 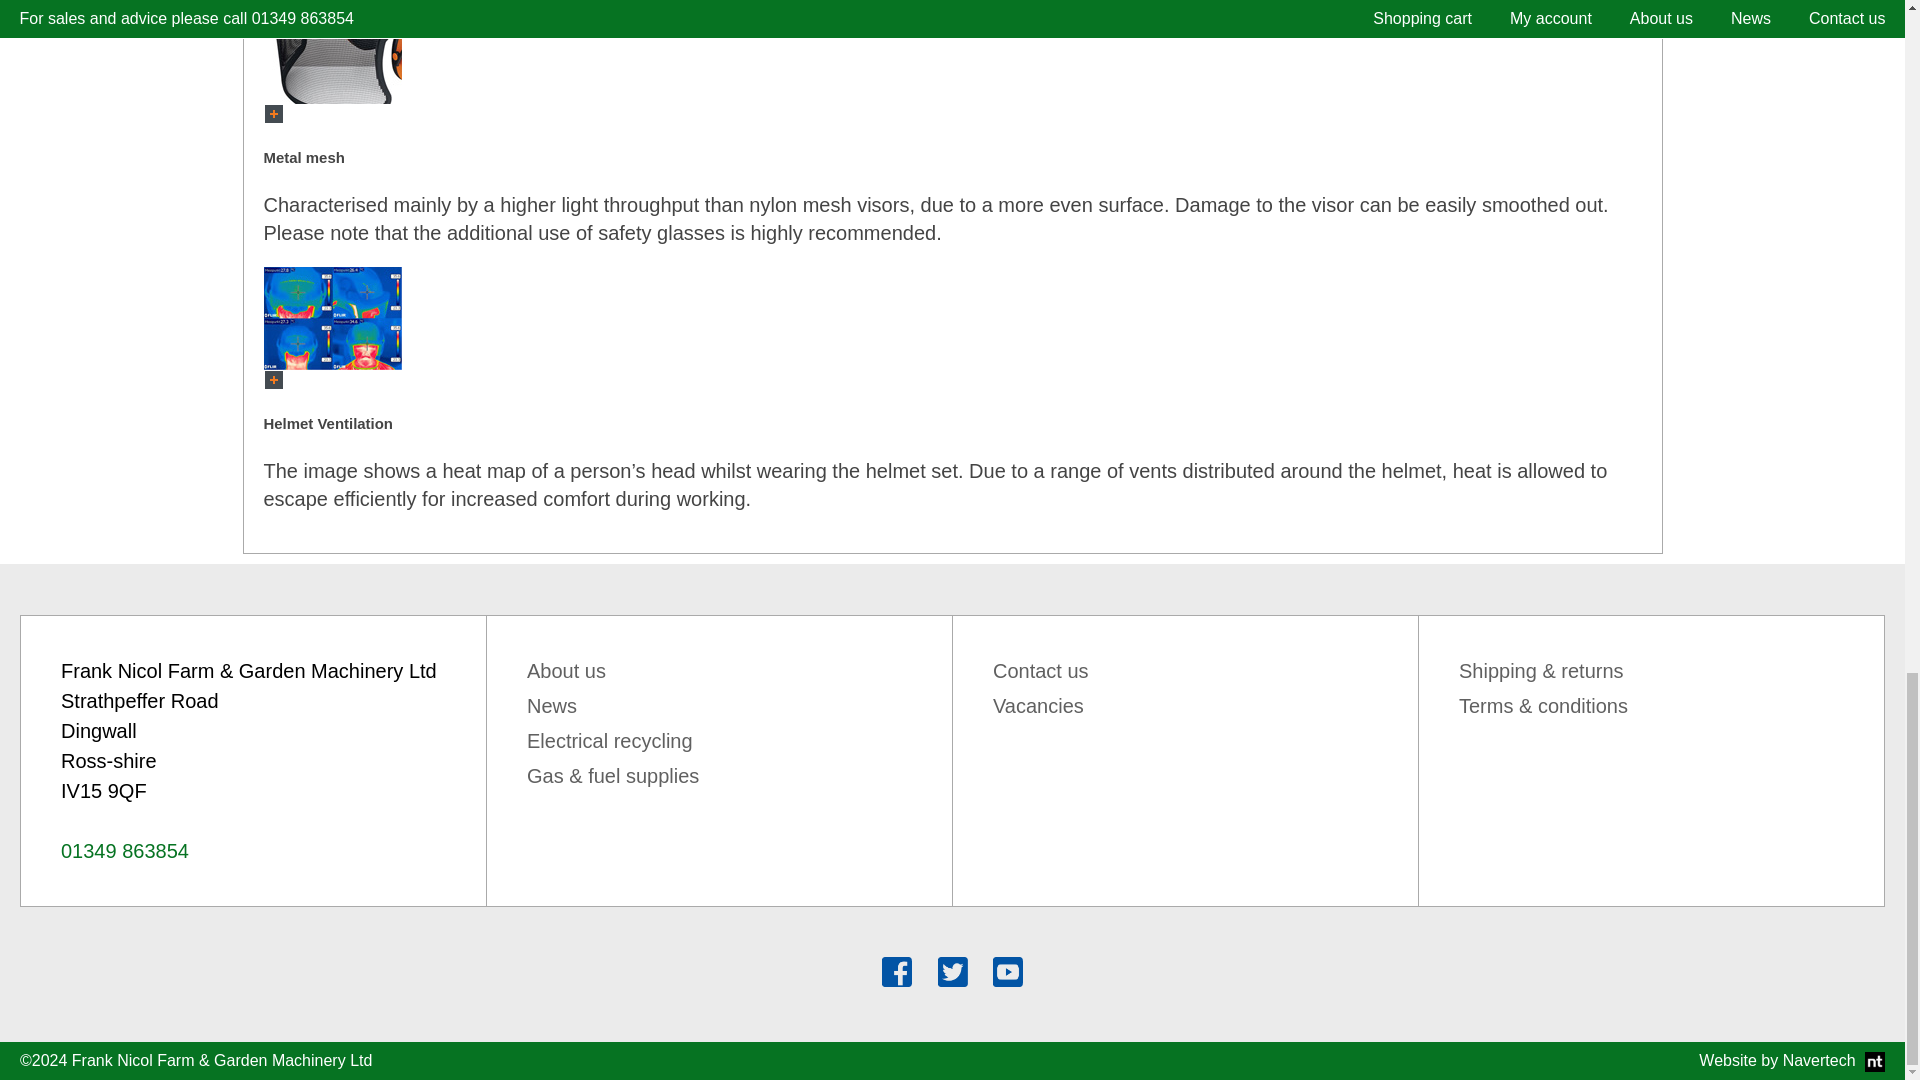 What do you see at coordinates (1008, 970) in the screenshot?
I see `Follow us on YouTube` at bounding box center [1008, 970].